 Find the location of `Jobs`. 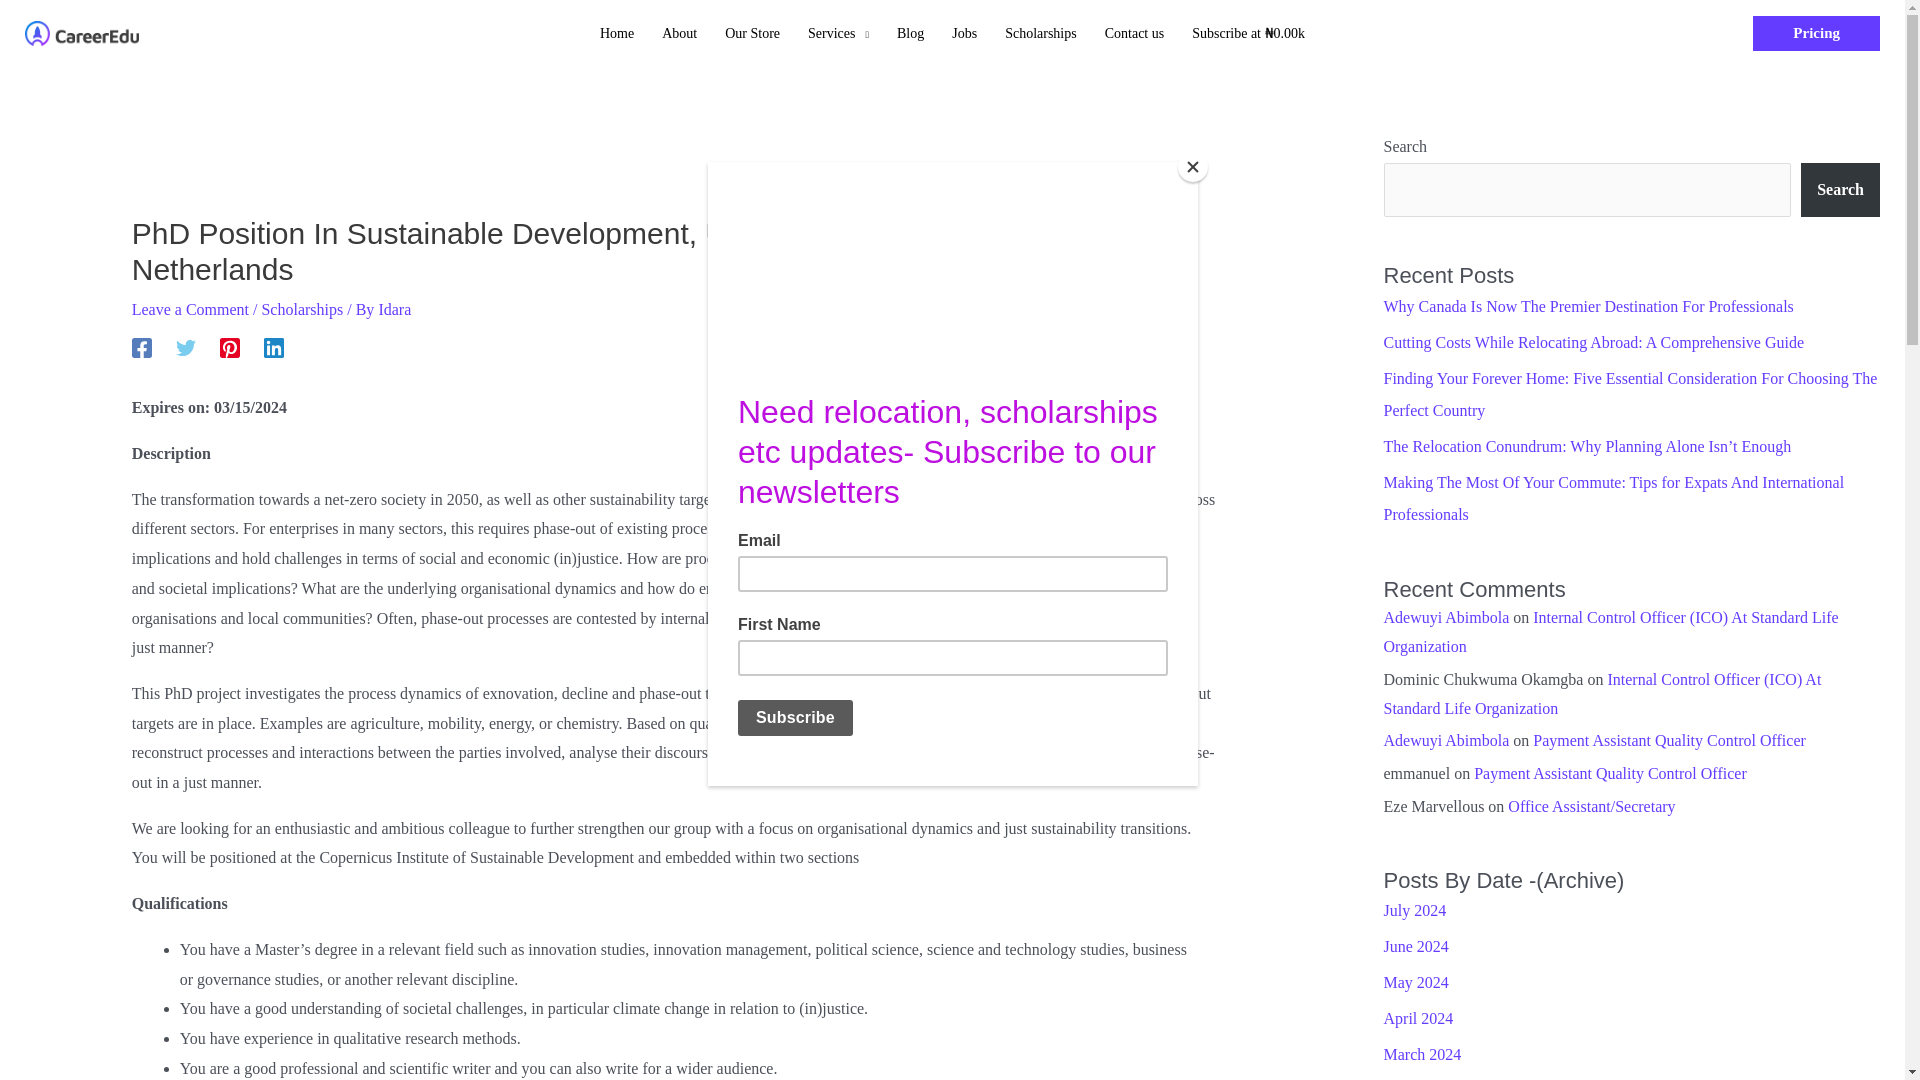

Jobs is located at coordinates (964, 34).